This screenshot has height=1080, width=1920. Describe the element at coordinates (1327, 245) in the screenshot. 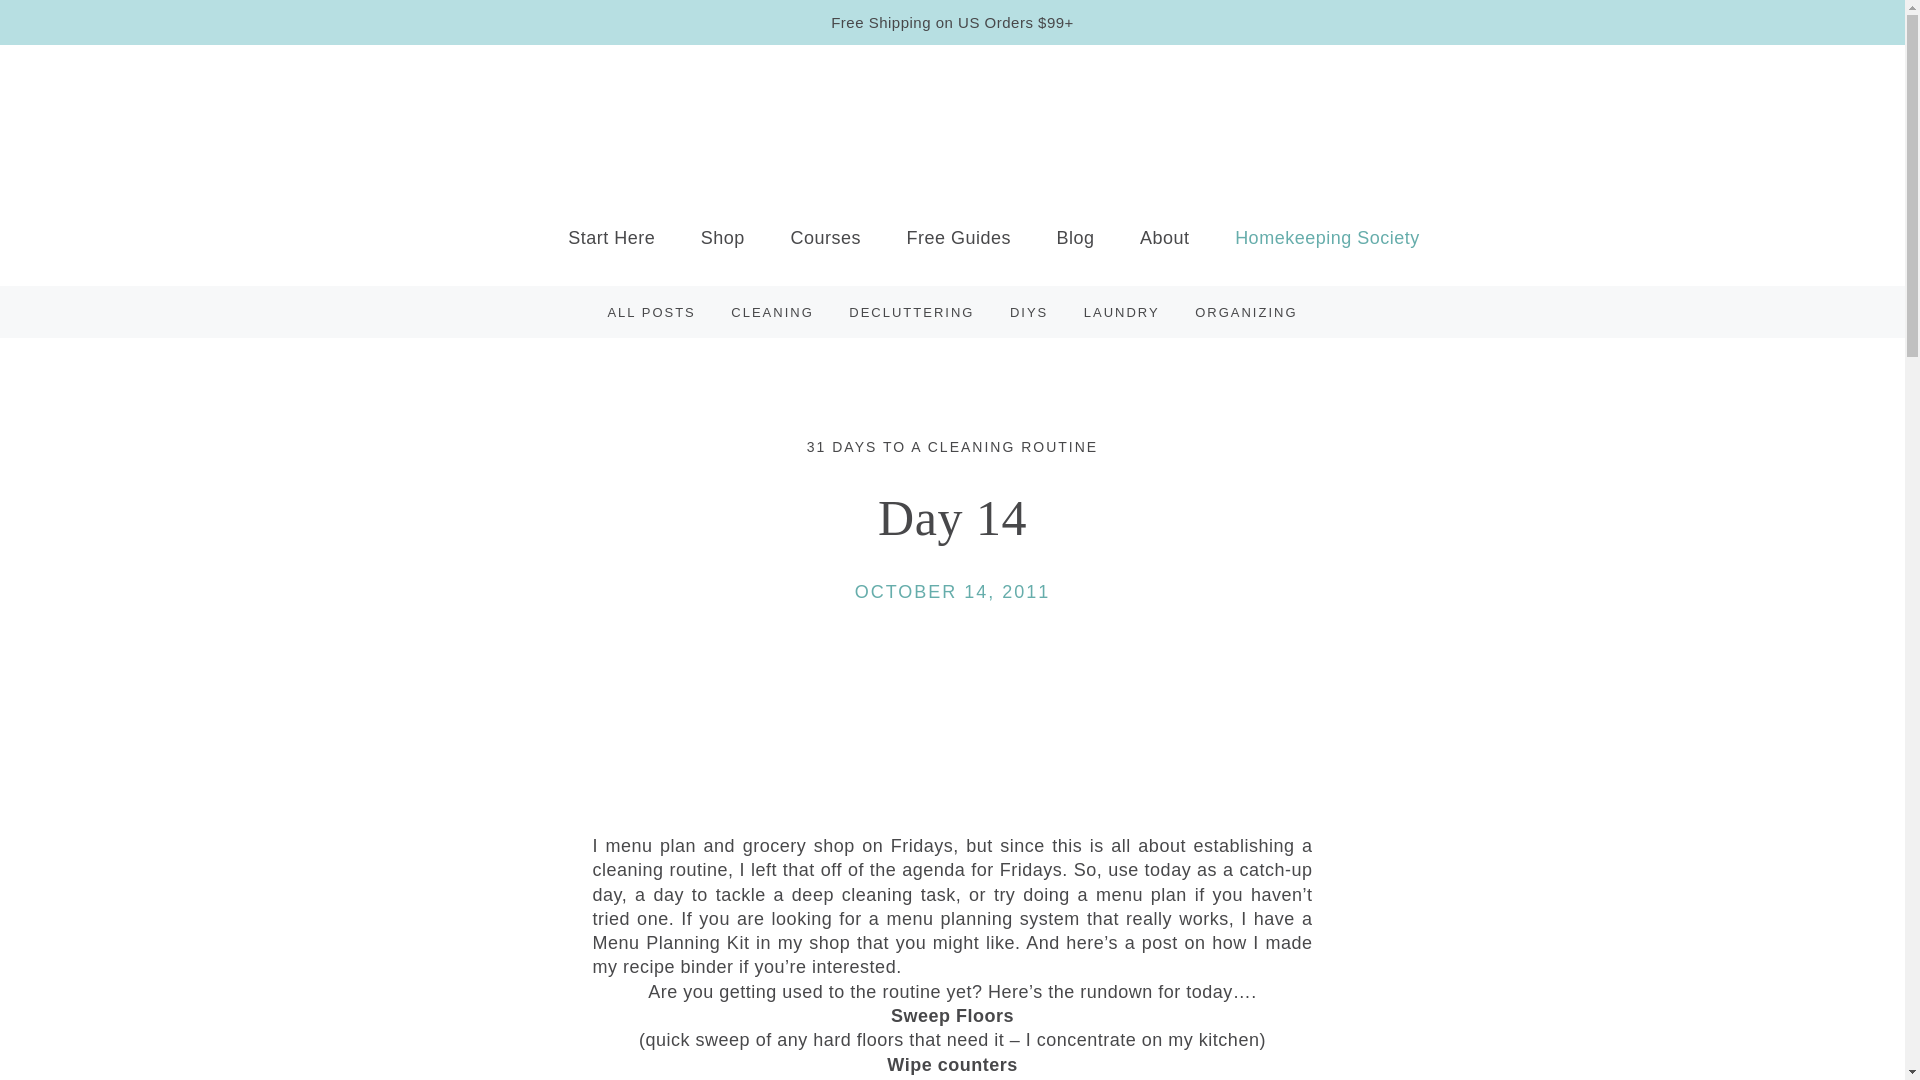

I see `Homekeeping Society` at that location.